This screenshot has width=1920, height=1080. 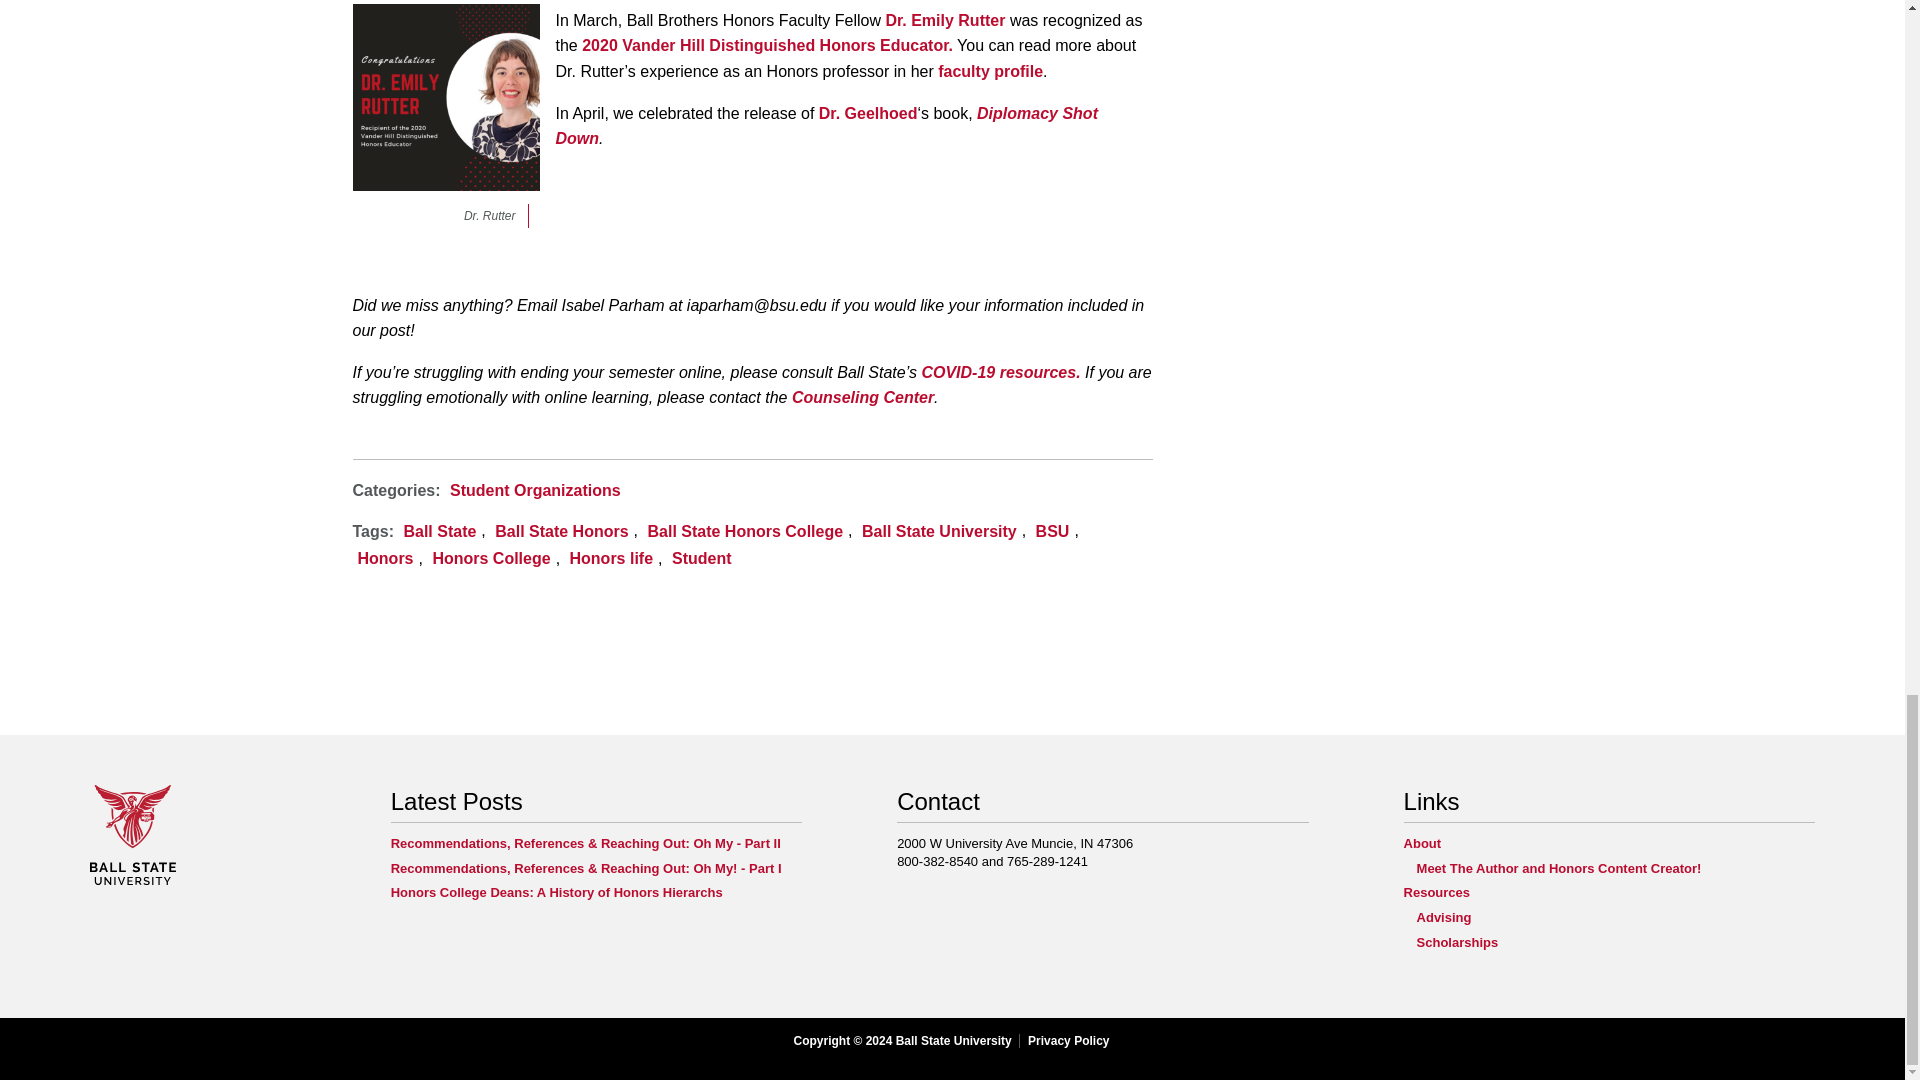 What do you see at coordinates (944, 20) in the screenshot?
I see `Dr. Emily Rutter` at bounding box center [944, 20].